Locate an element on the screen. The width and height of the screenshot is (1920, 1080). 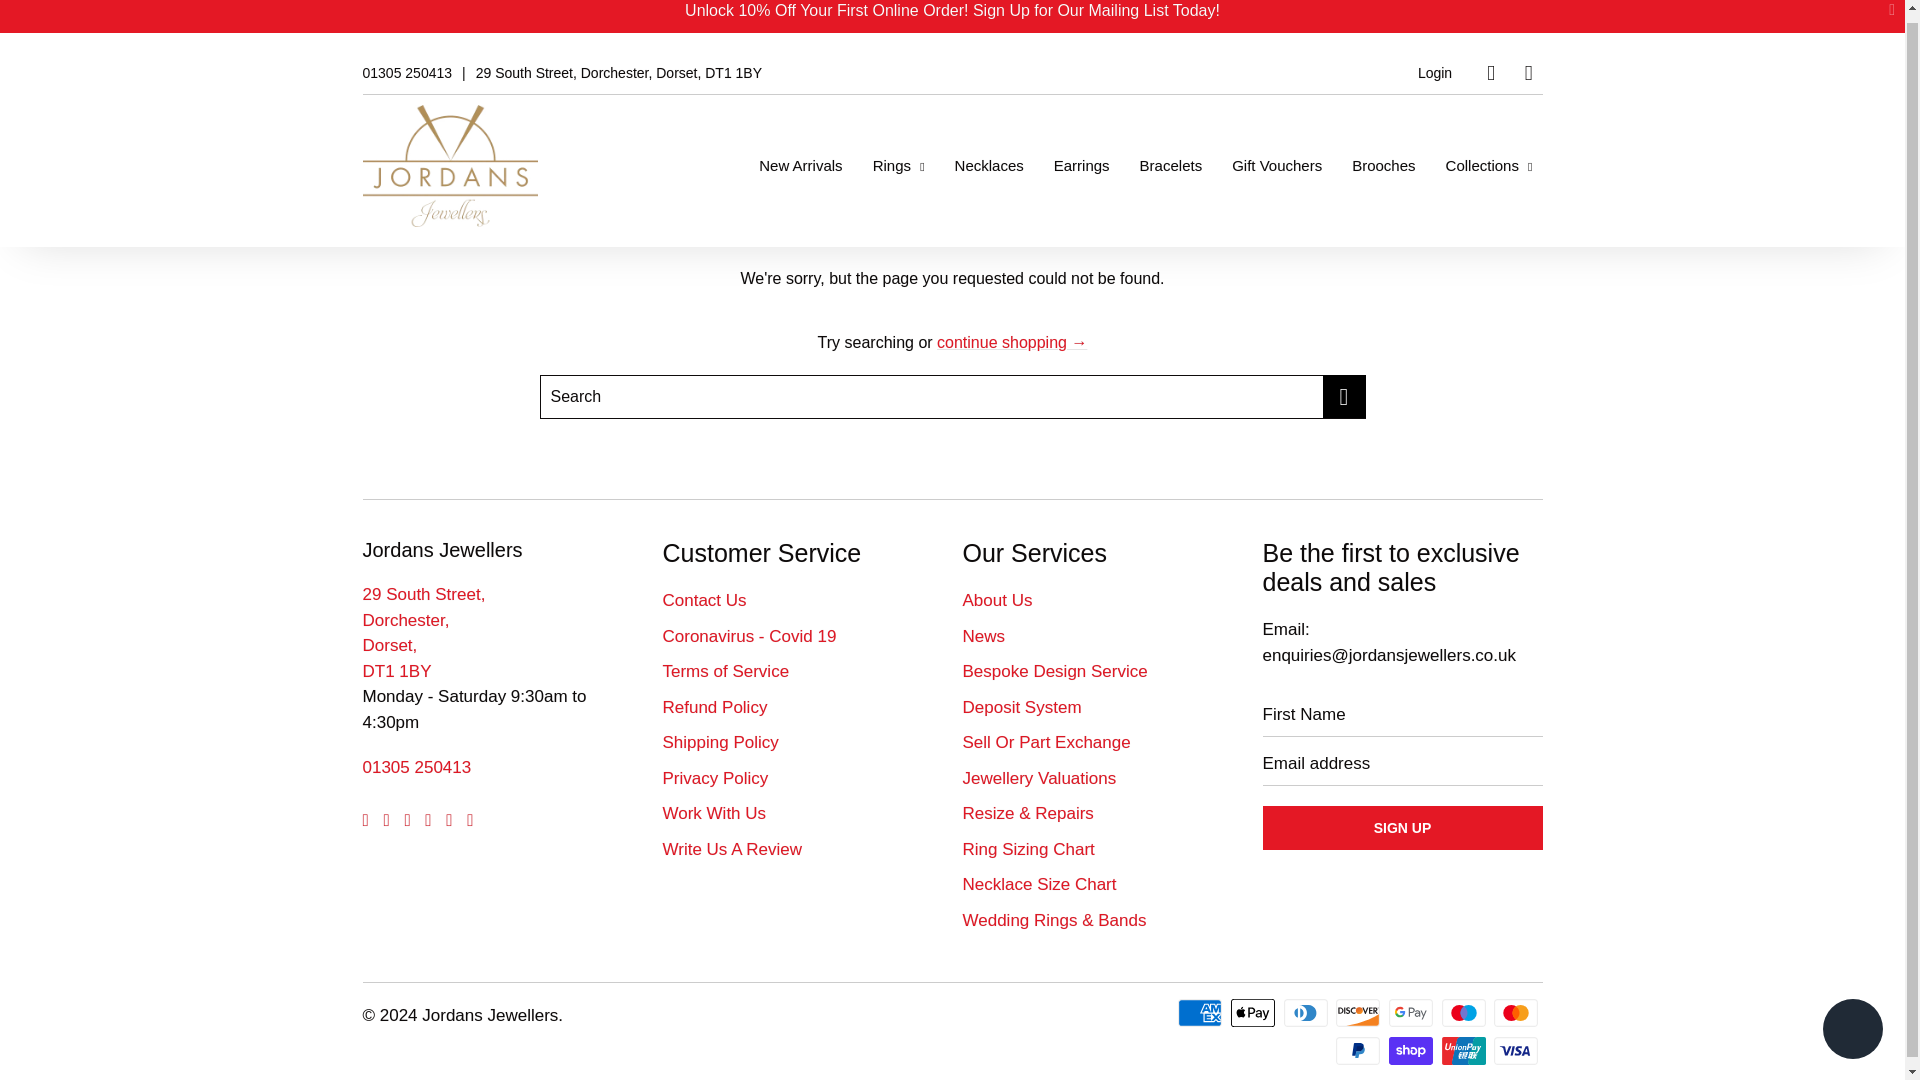
New Arrivals is located at coordinates (800, 166).